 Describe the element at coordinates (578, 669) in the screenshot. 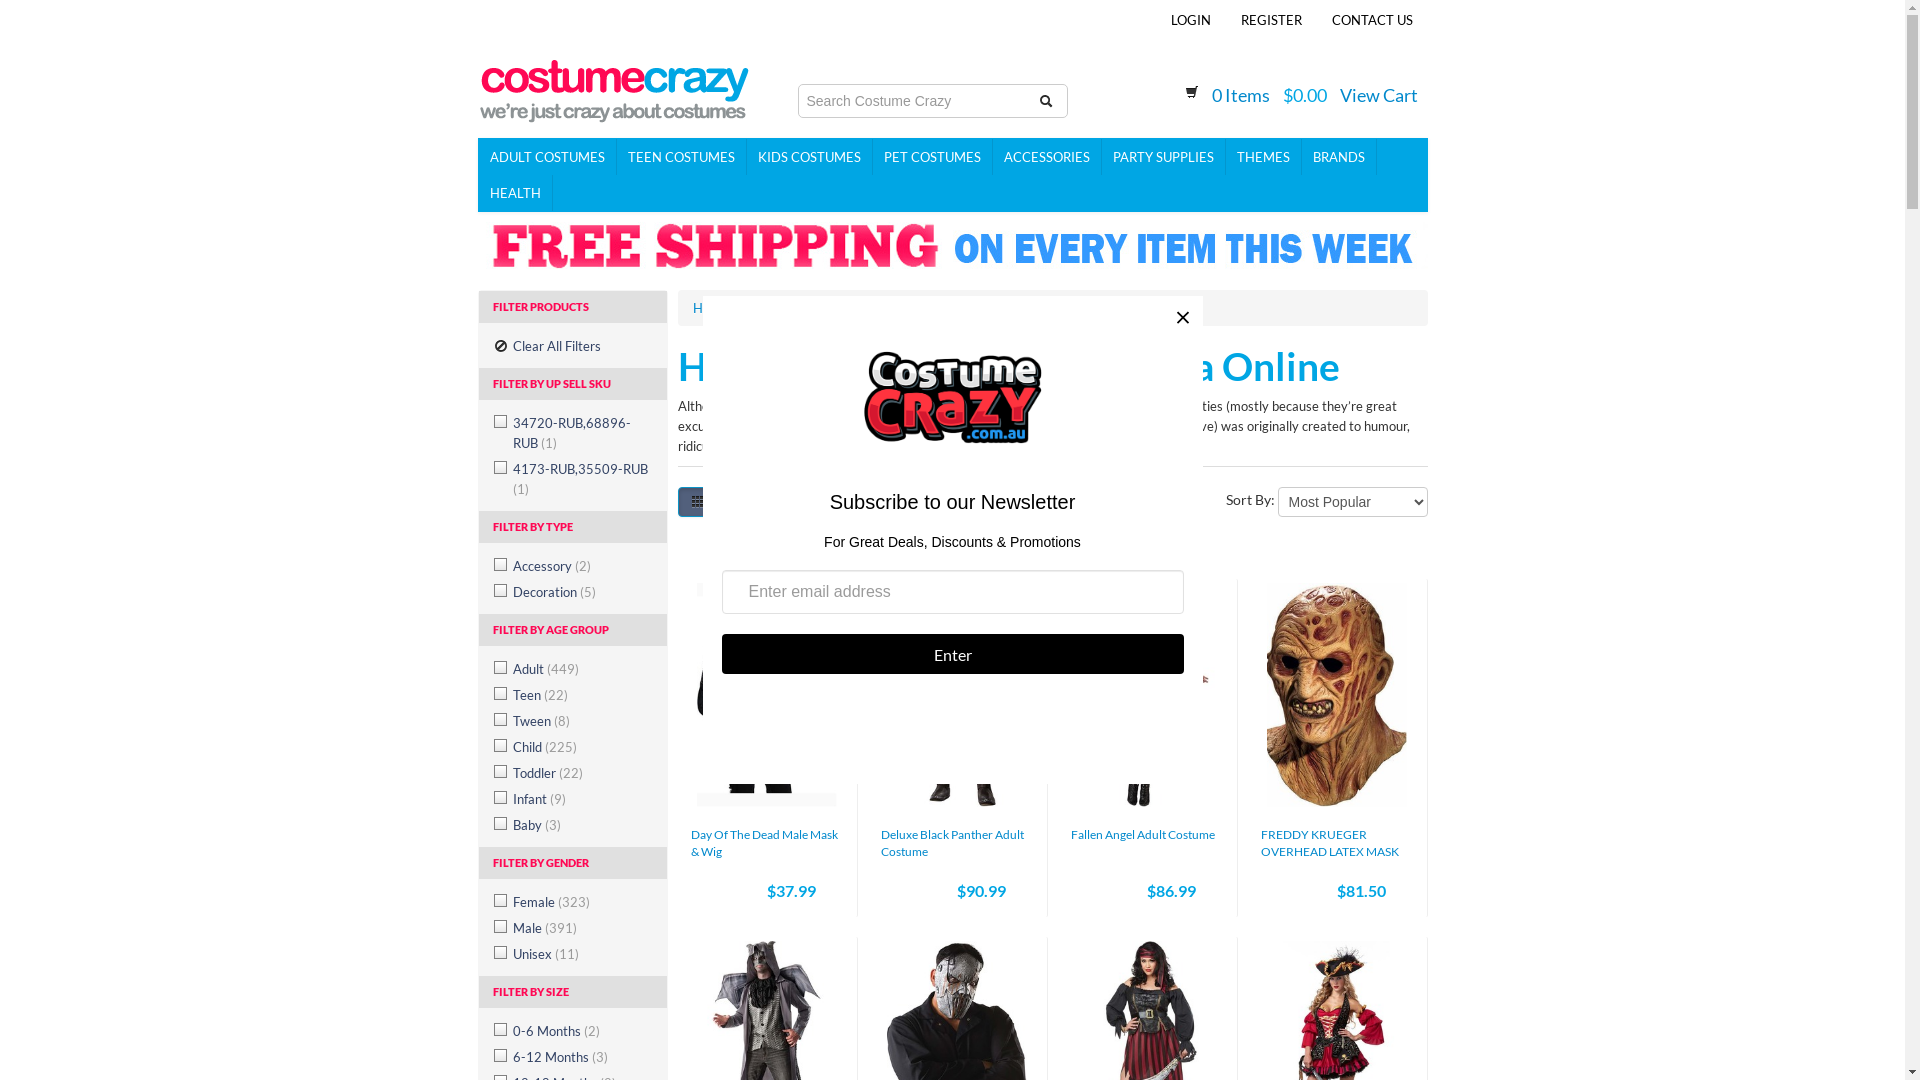

I see `Adult (449)` at that location.